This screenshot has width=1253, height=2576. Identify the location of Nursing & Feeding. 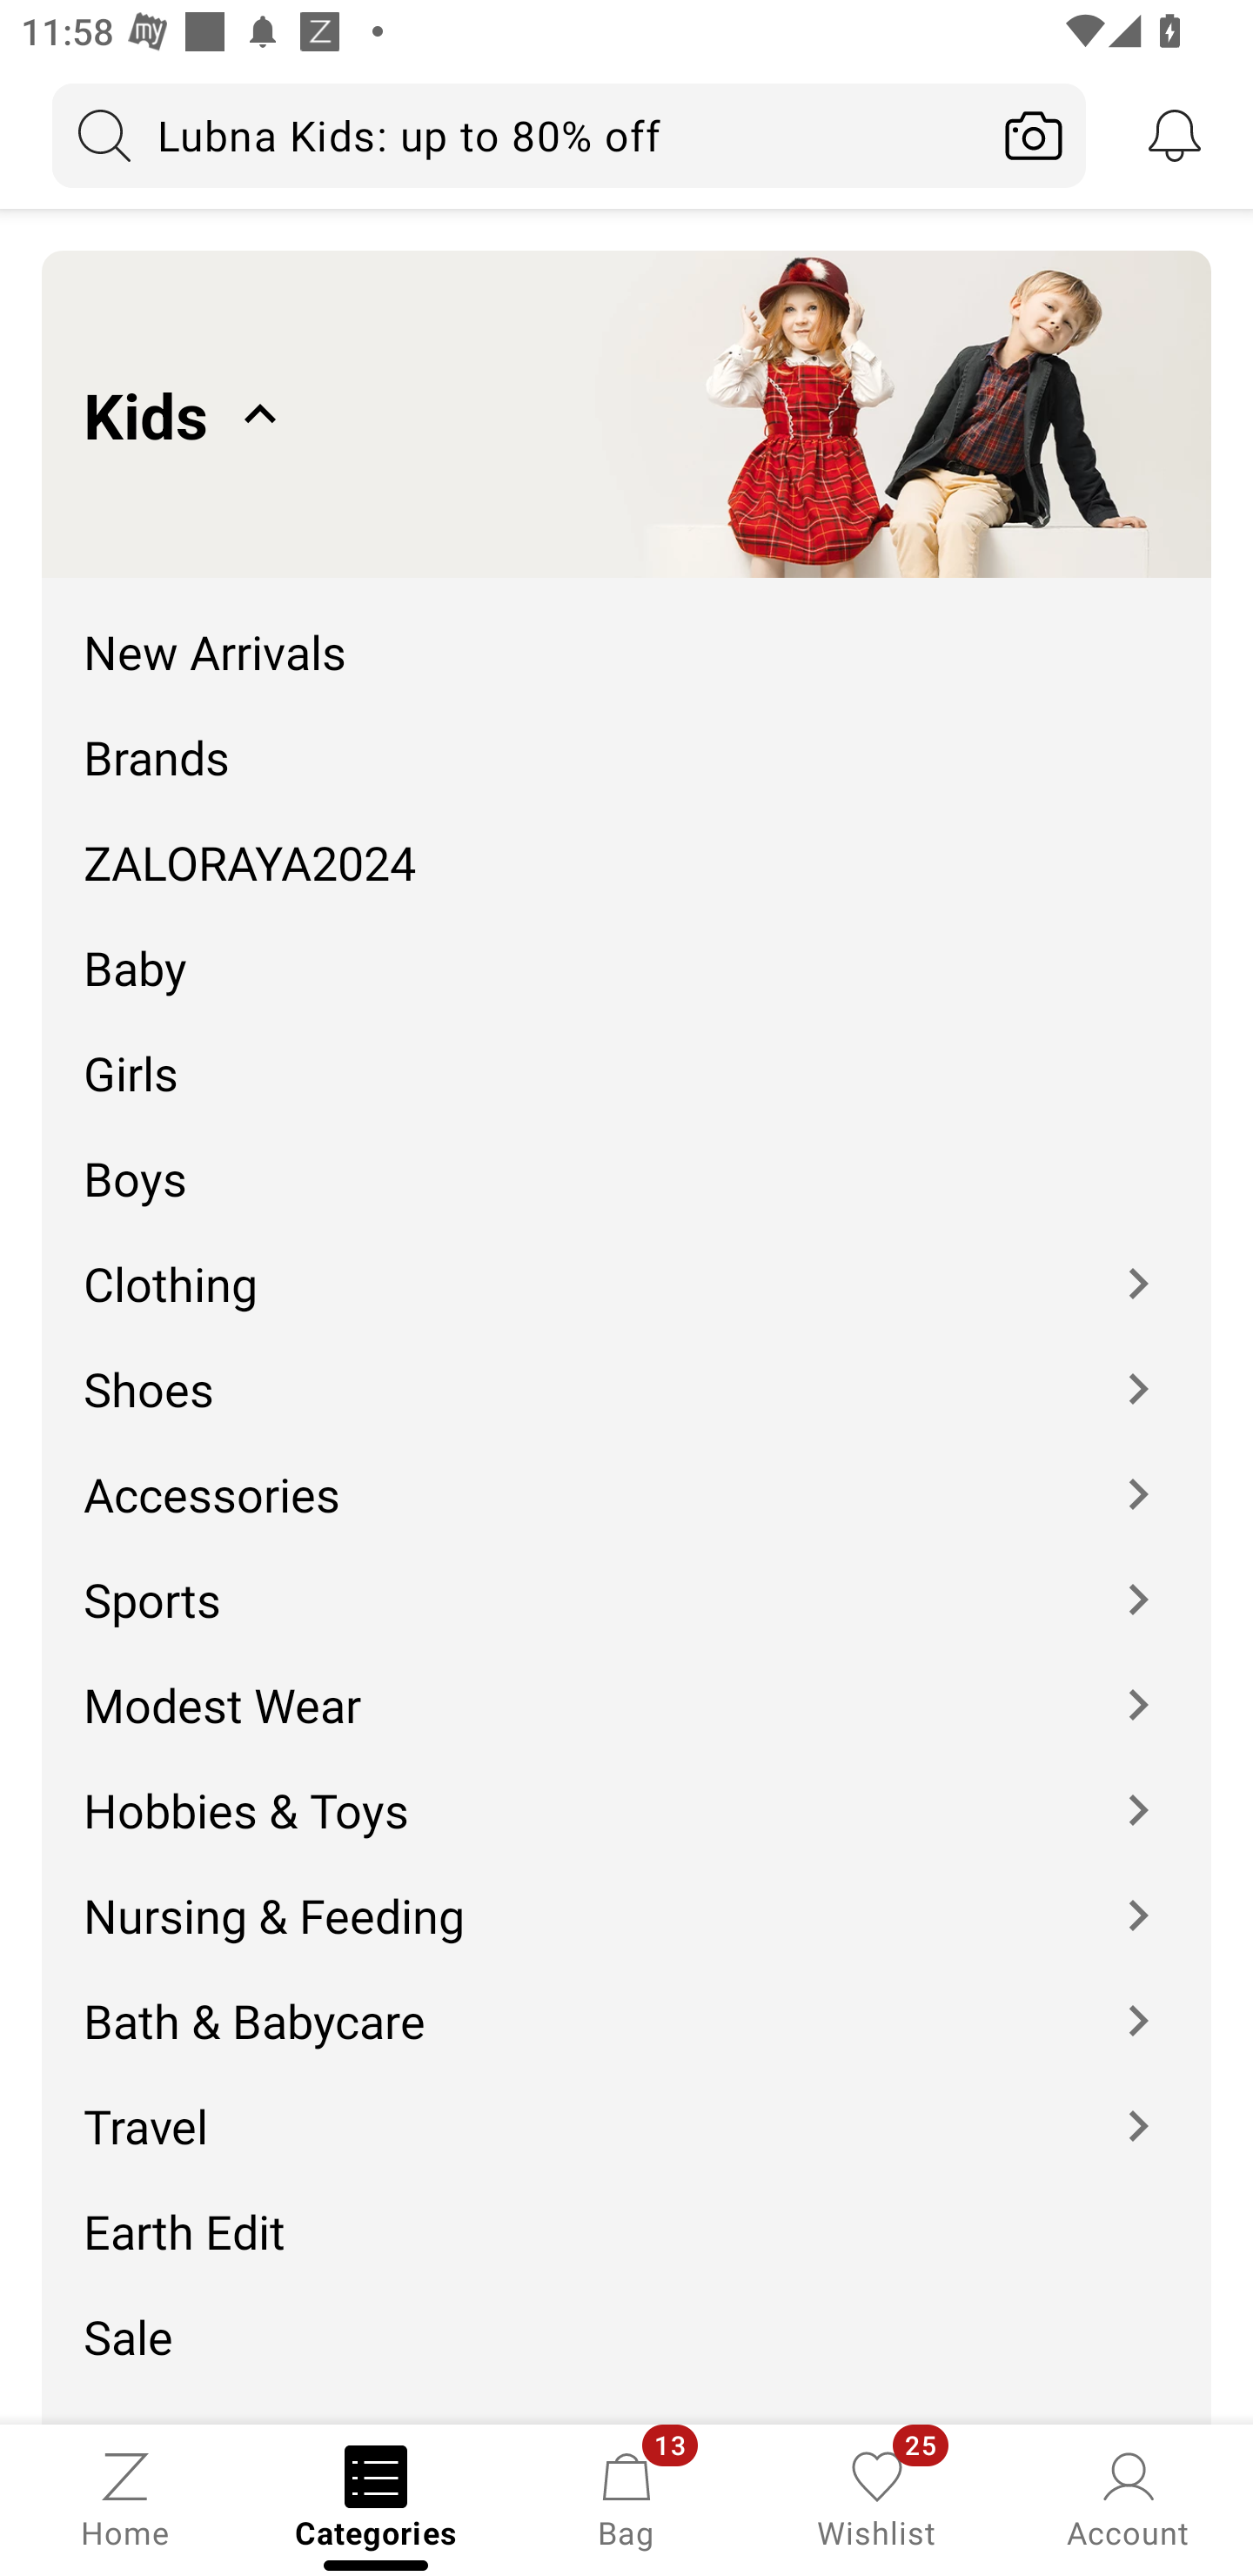
(626, 1894).